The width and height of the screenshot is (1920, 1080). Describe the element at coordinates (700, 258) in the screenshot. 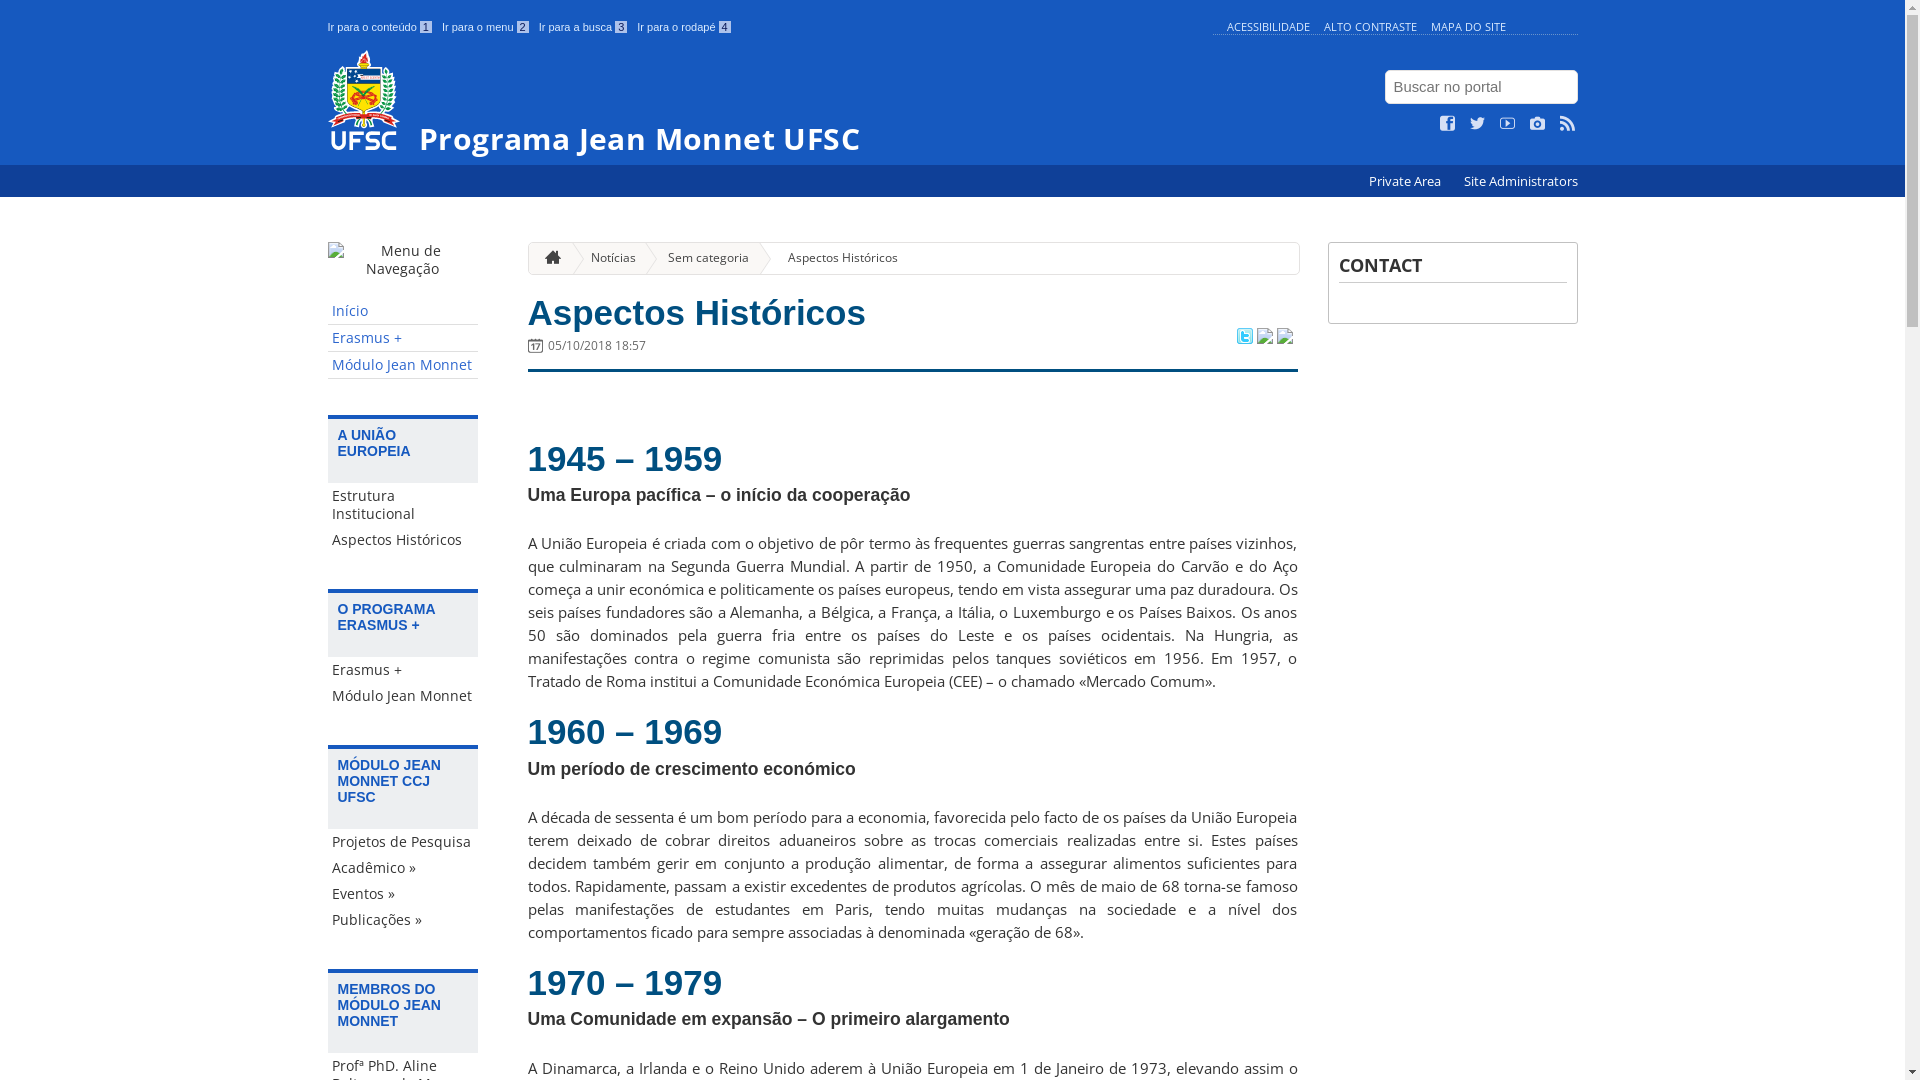

I see `Sem categoria` at that location.